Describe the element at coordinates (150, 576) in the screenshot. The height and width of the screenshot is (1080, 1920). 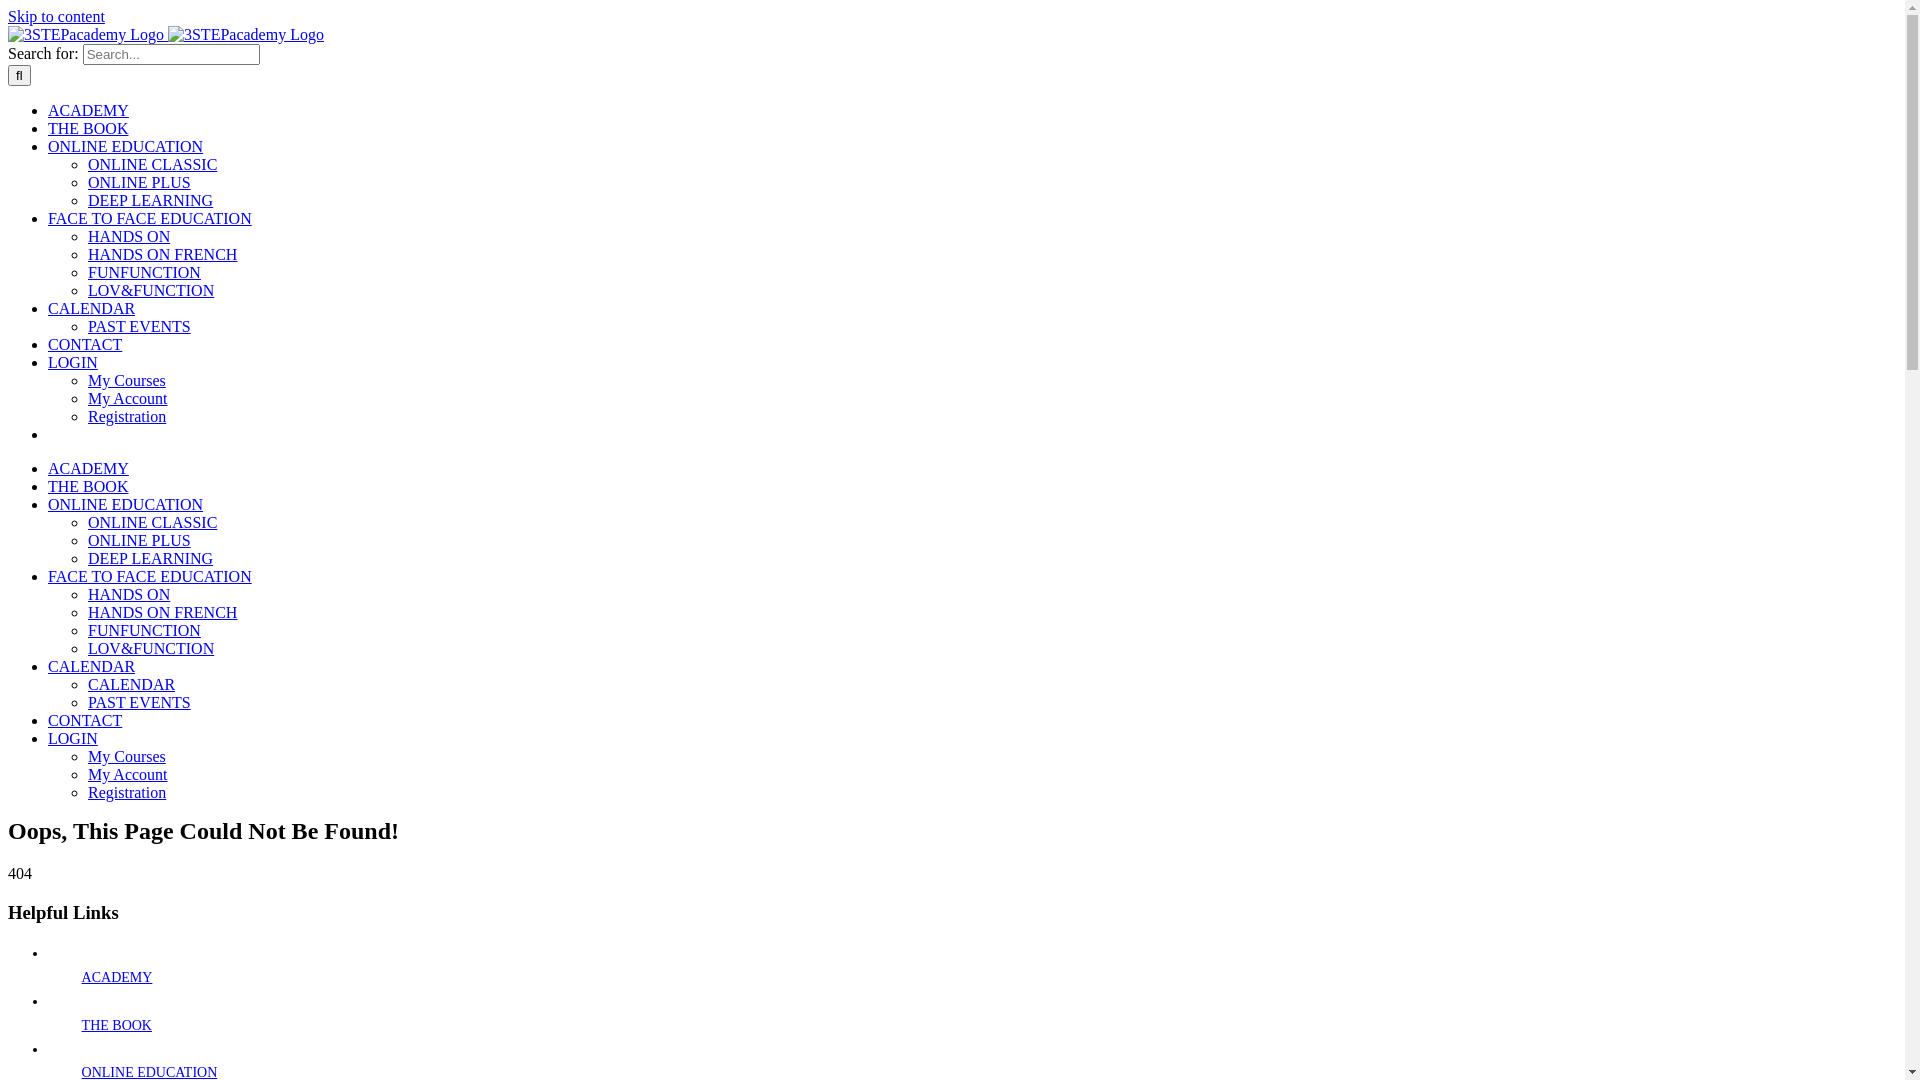
I see `FACE TO FACE EDUCATION` at that location.